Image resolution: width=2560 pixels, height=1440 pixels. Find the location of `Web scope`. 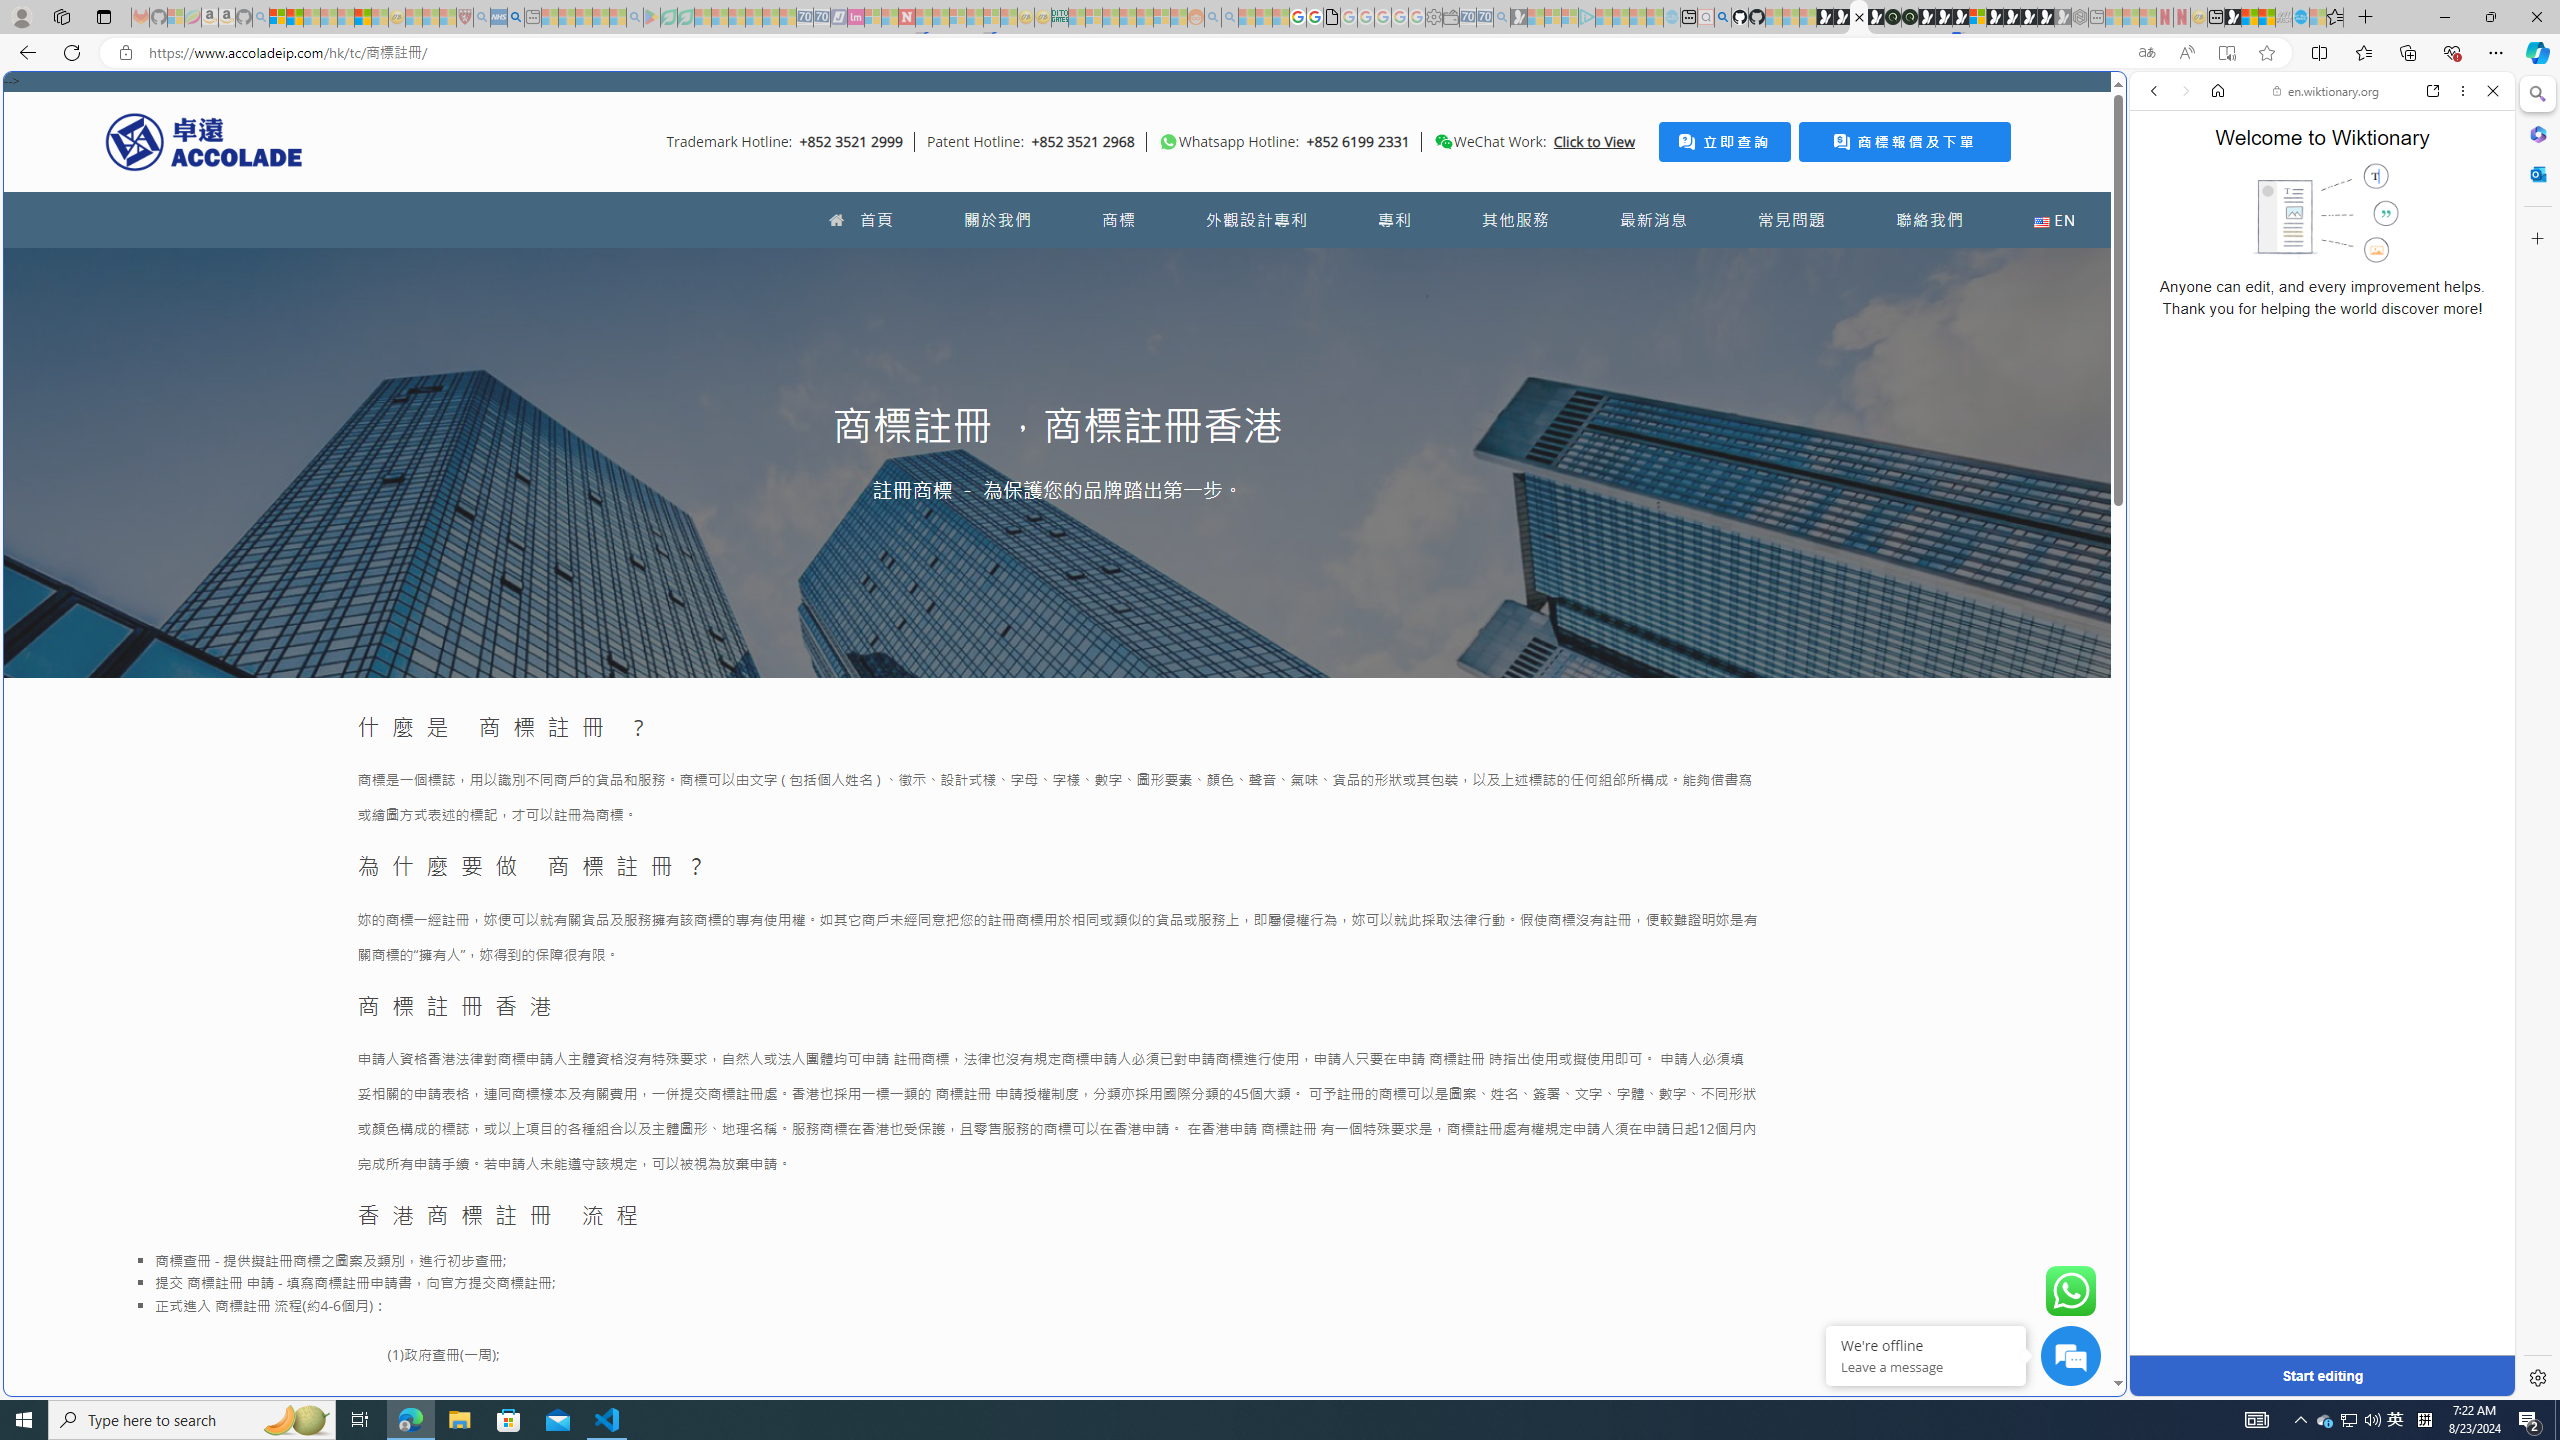

Web scope is located at coordinates (2163, 180).